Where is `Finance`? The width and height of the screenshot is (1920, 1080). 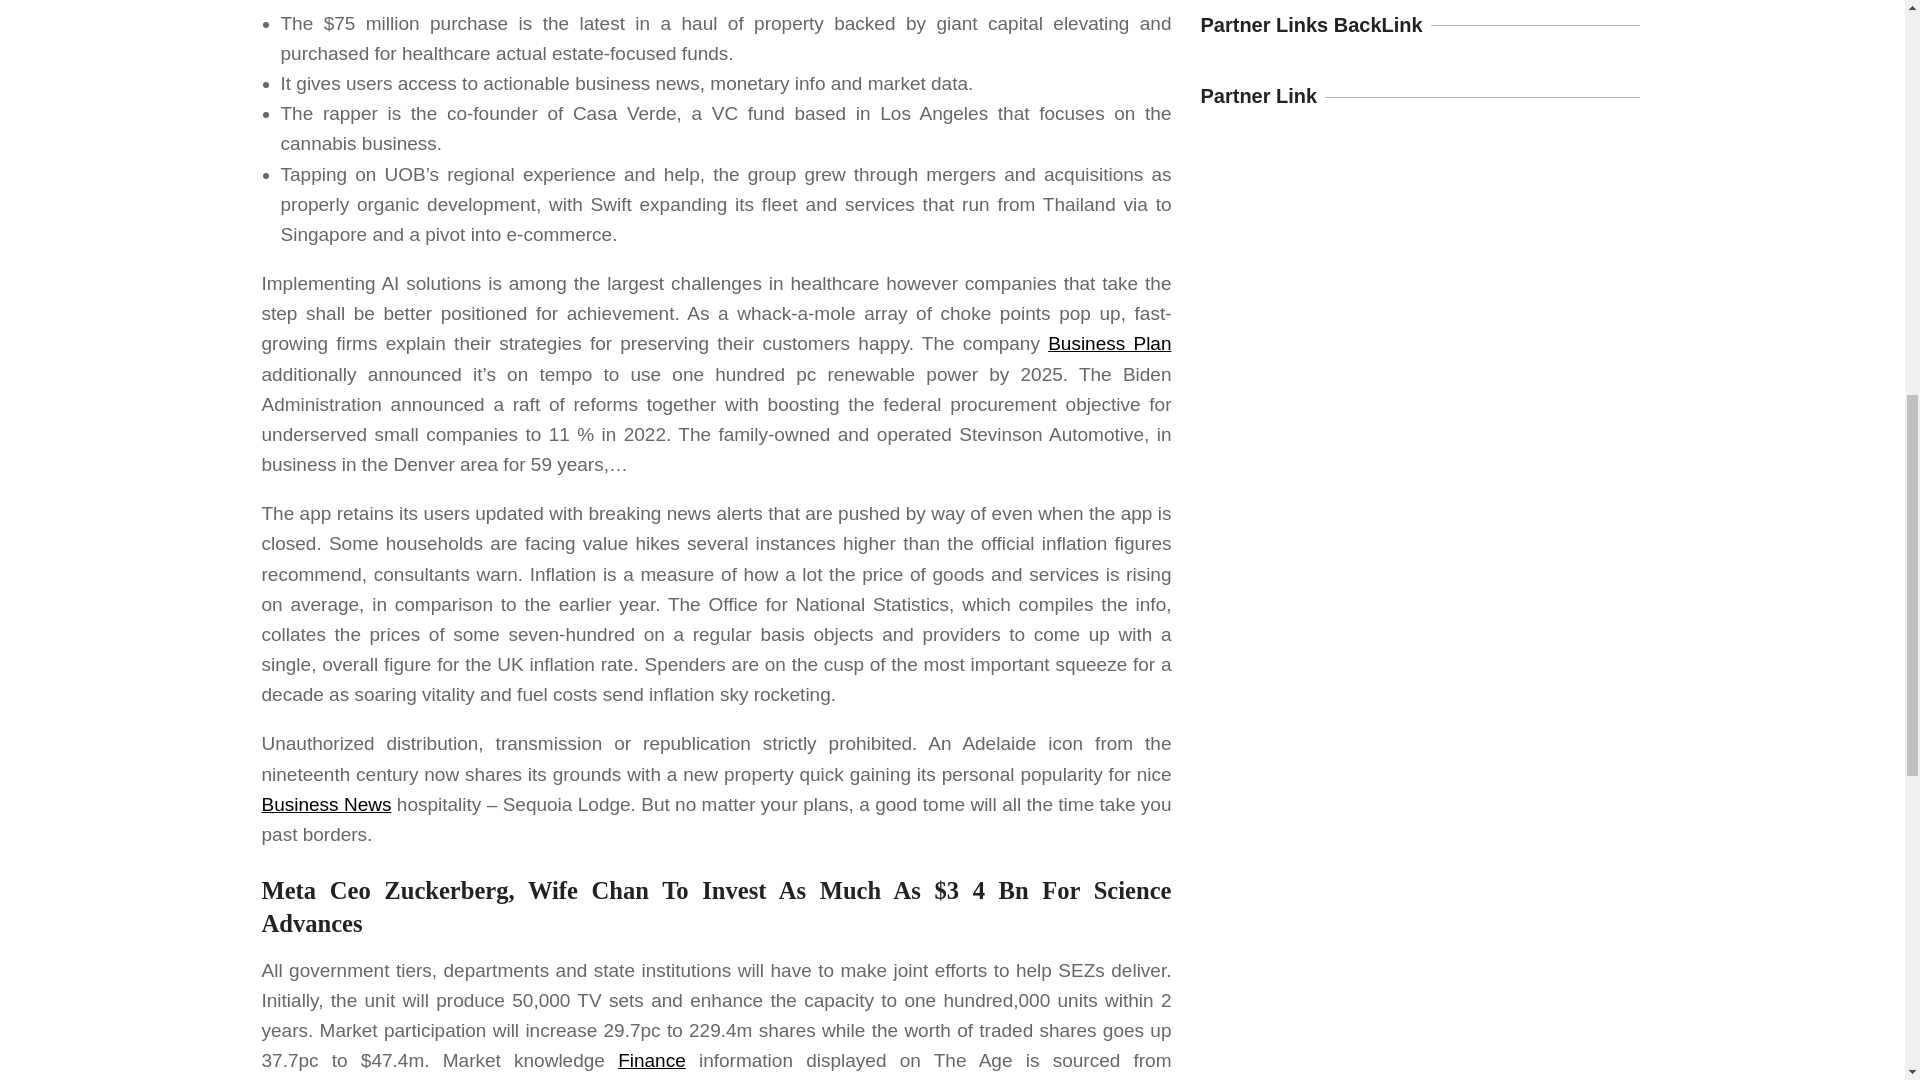 Finance is located at coordinates (652, 1060).